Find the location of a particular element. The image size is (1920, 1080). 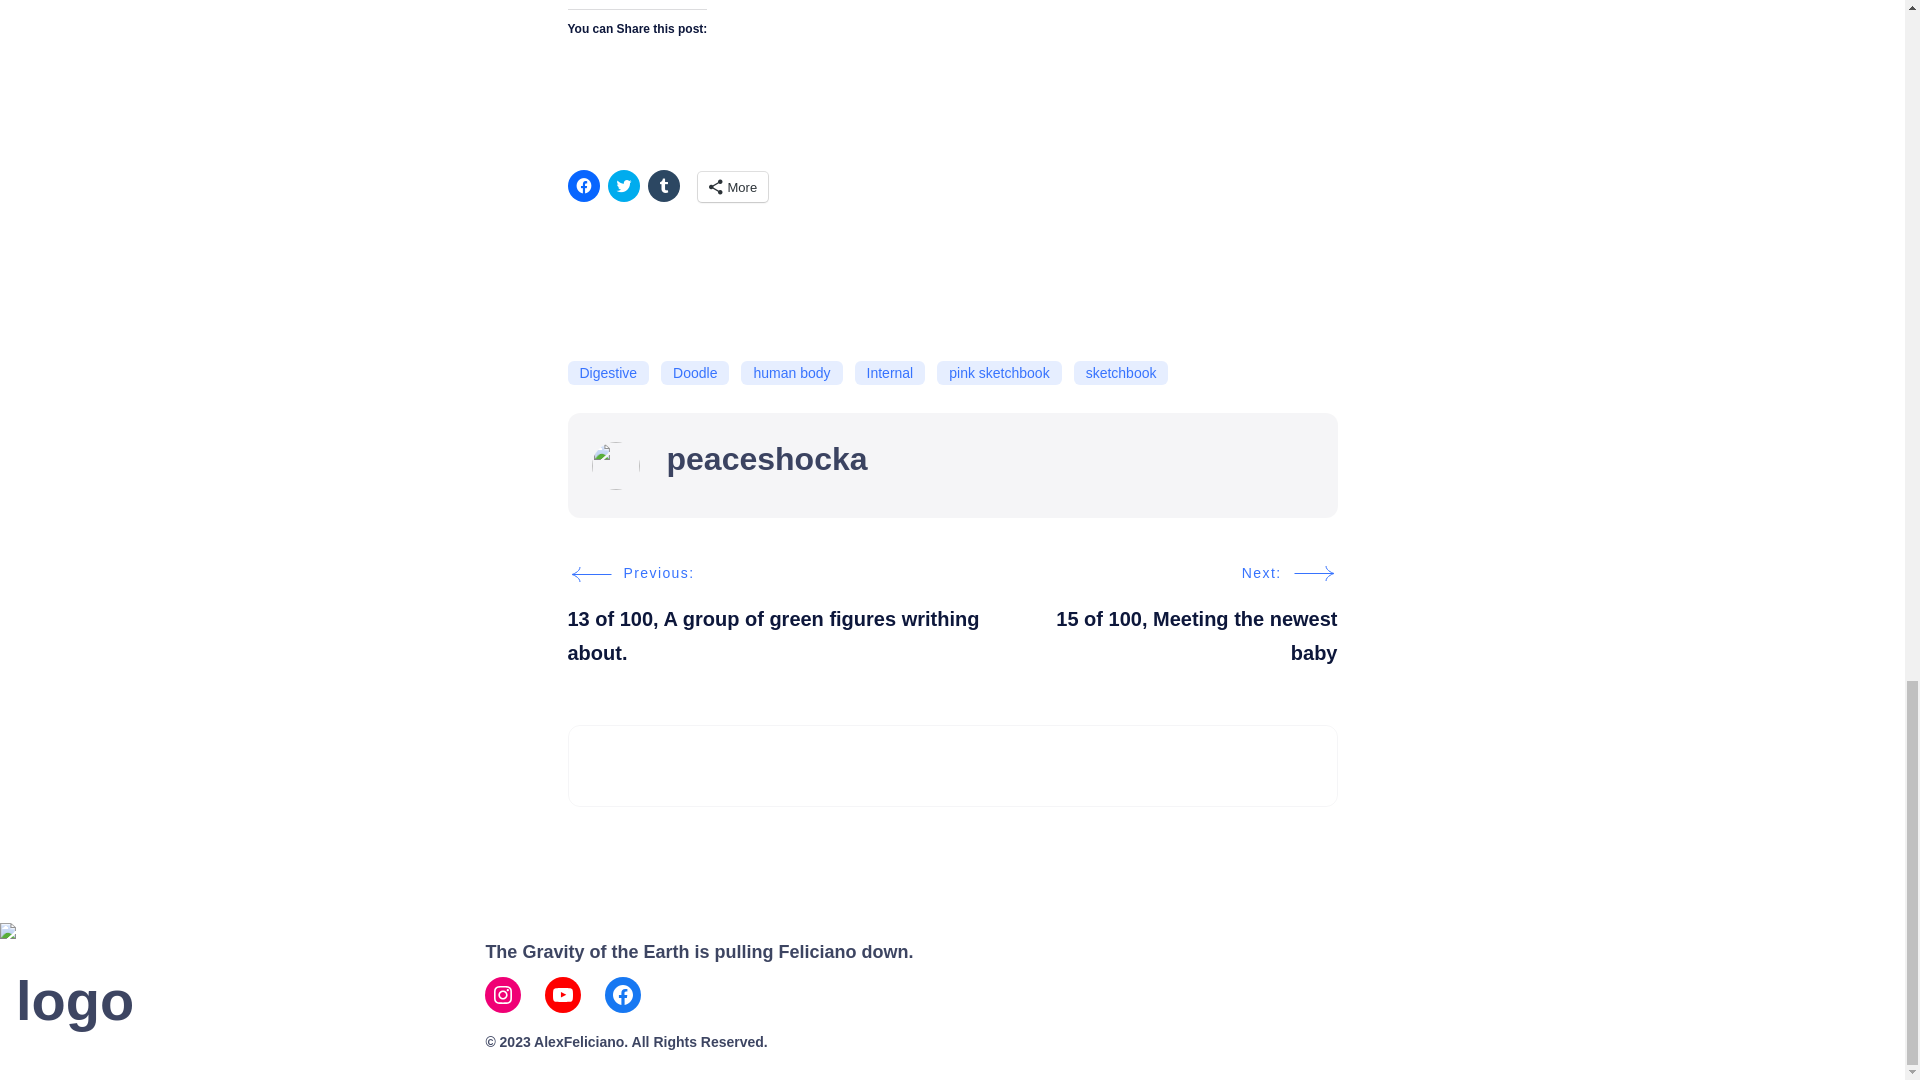

Click to share on Twitter is located at coordinates (624, 185).